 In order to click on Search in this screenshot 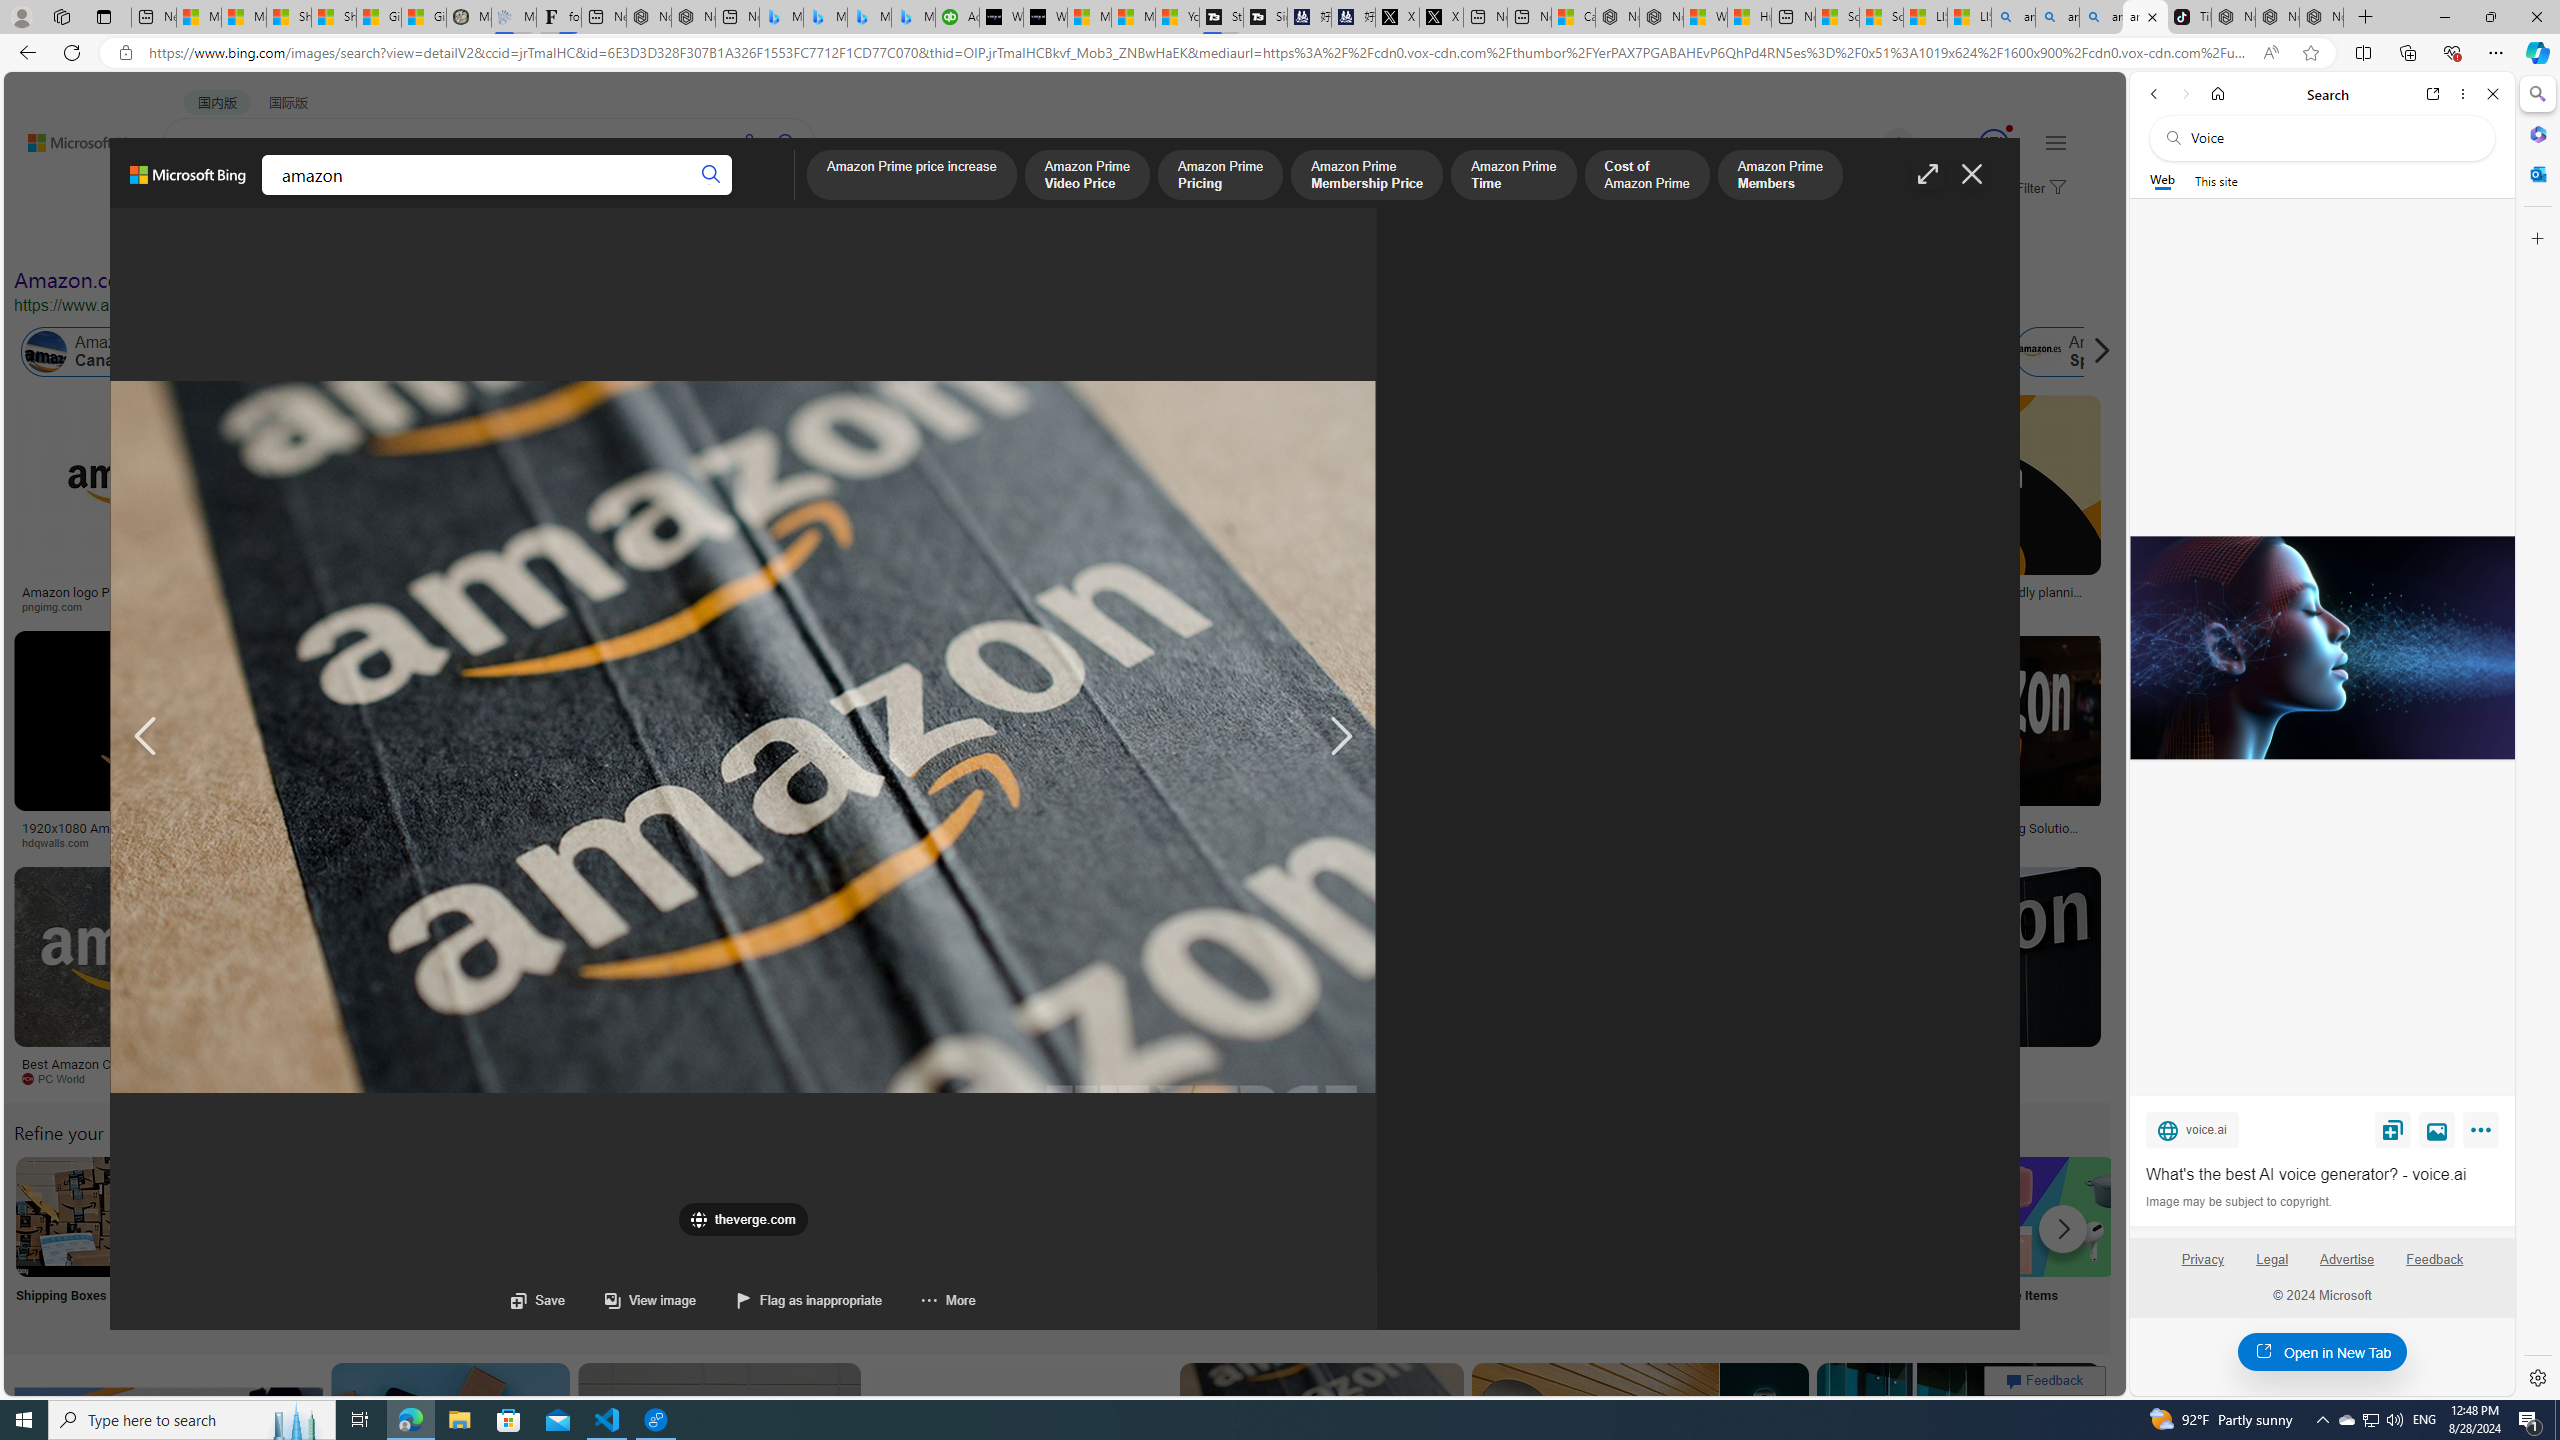, I will do `click(2536, 94)`.